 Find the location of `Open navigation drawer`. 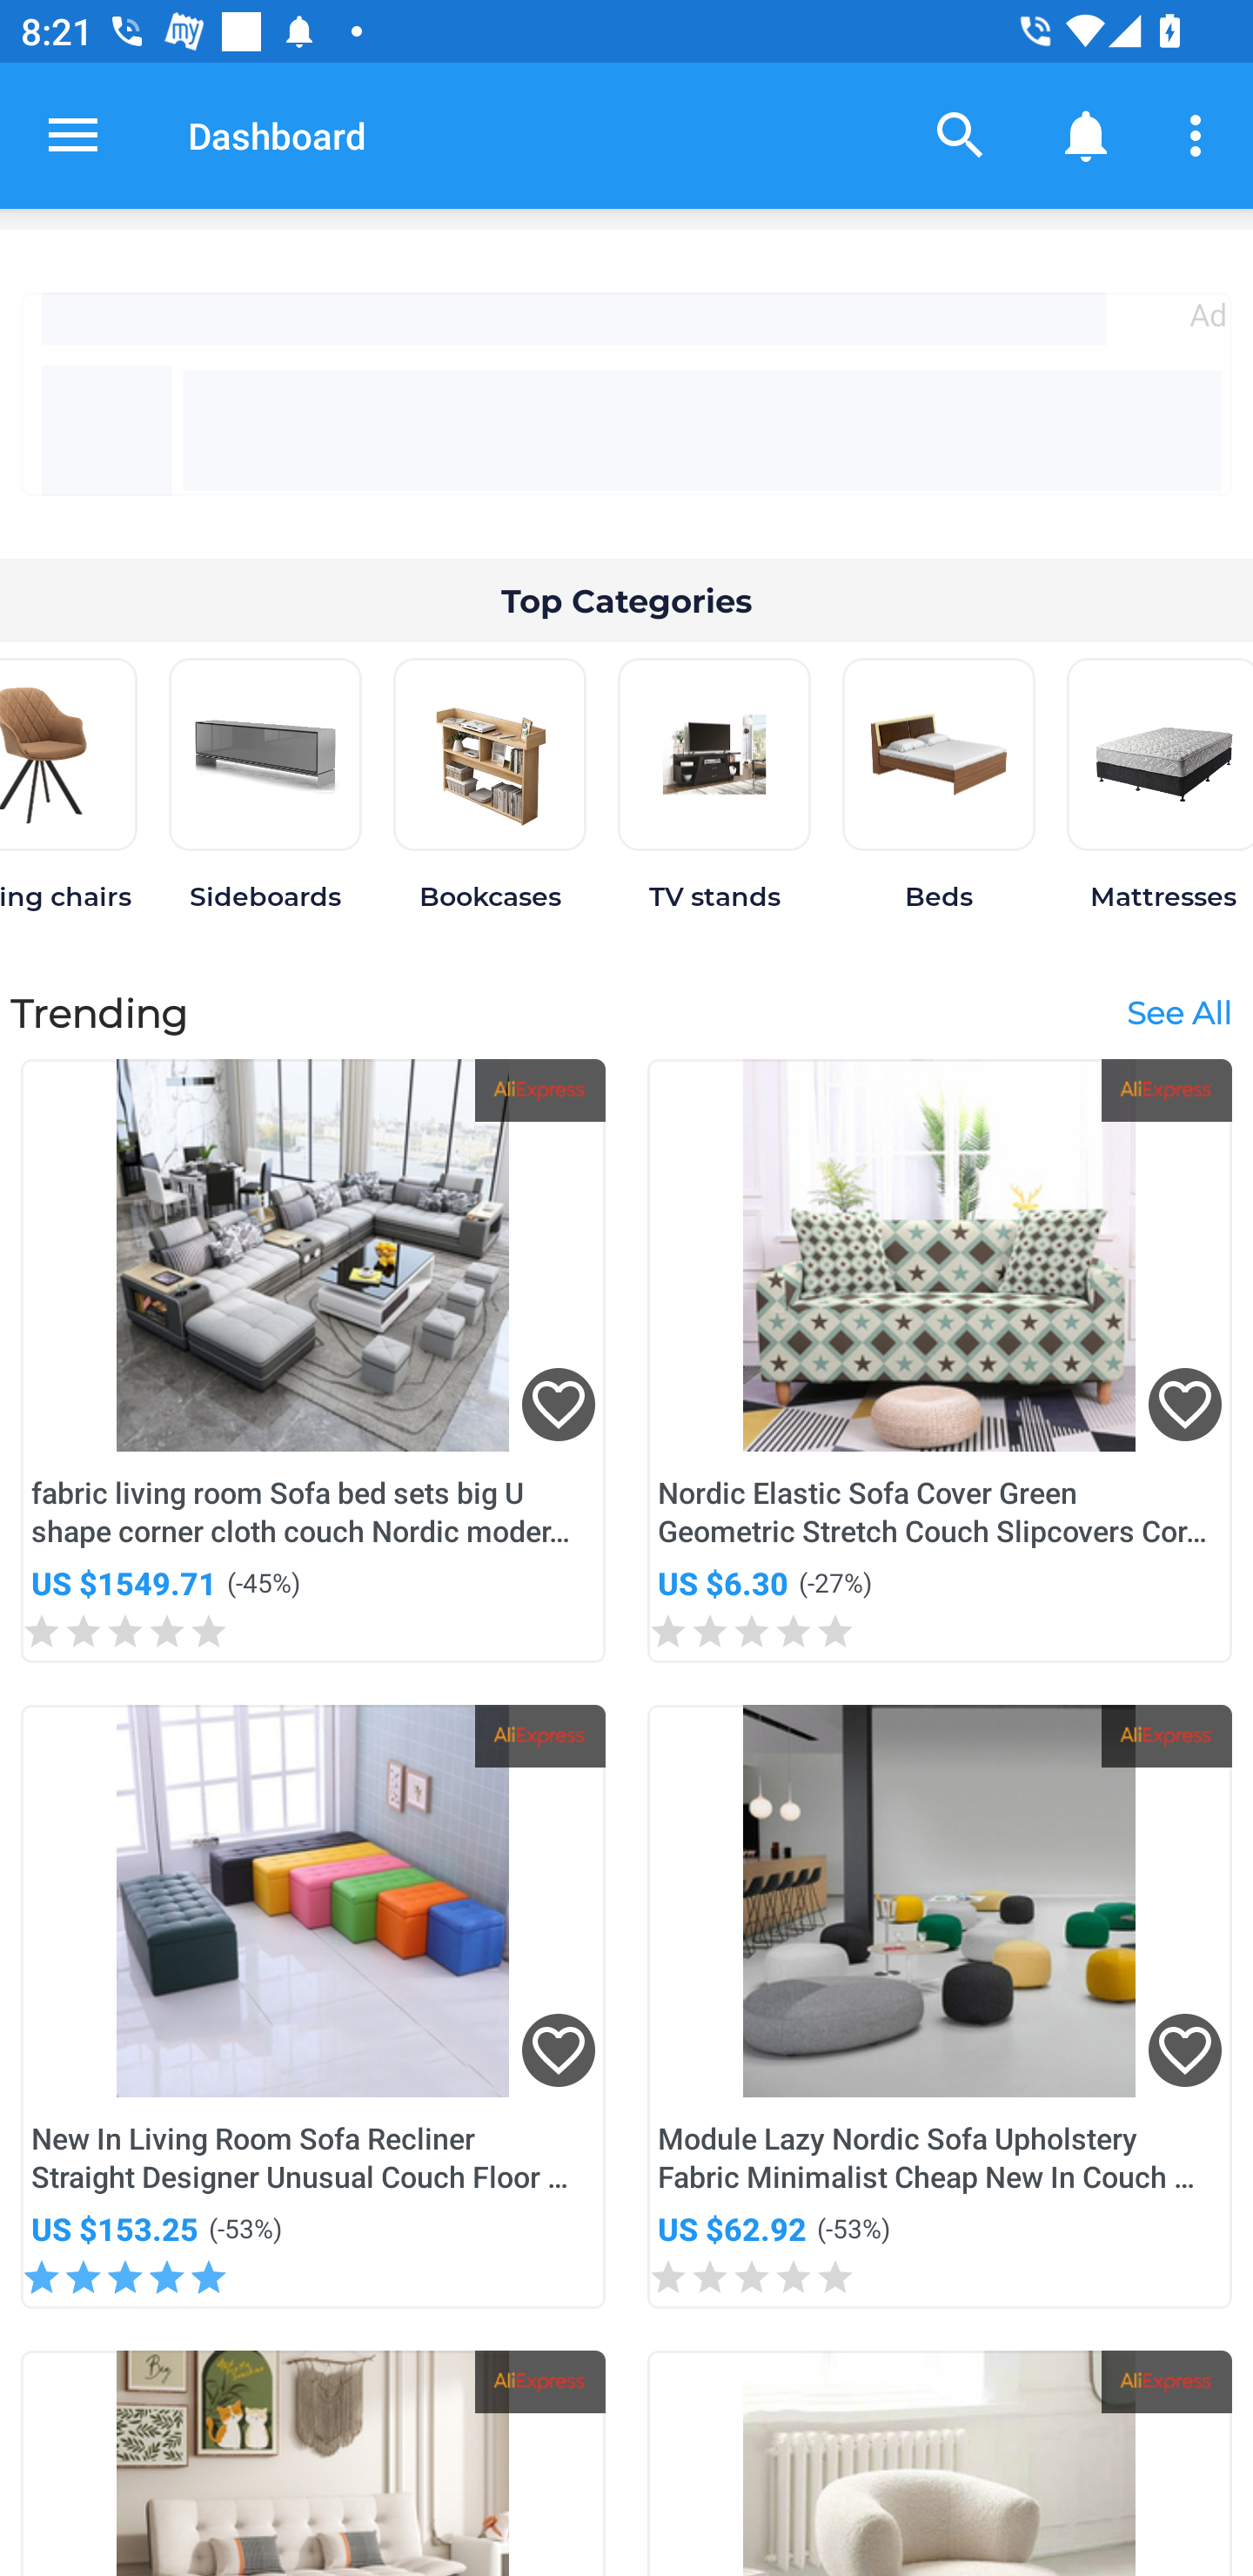

Open navigation drawer is located at coordinates (73, 135).